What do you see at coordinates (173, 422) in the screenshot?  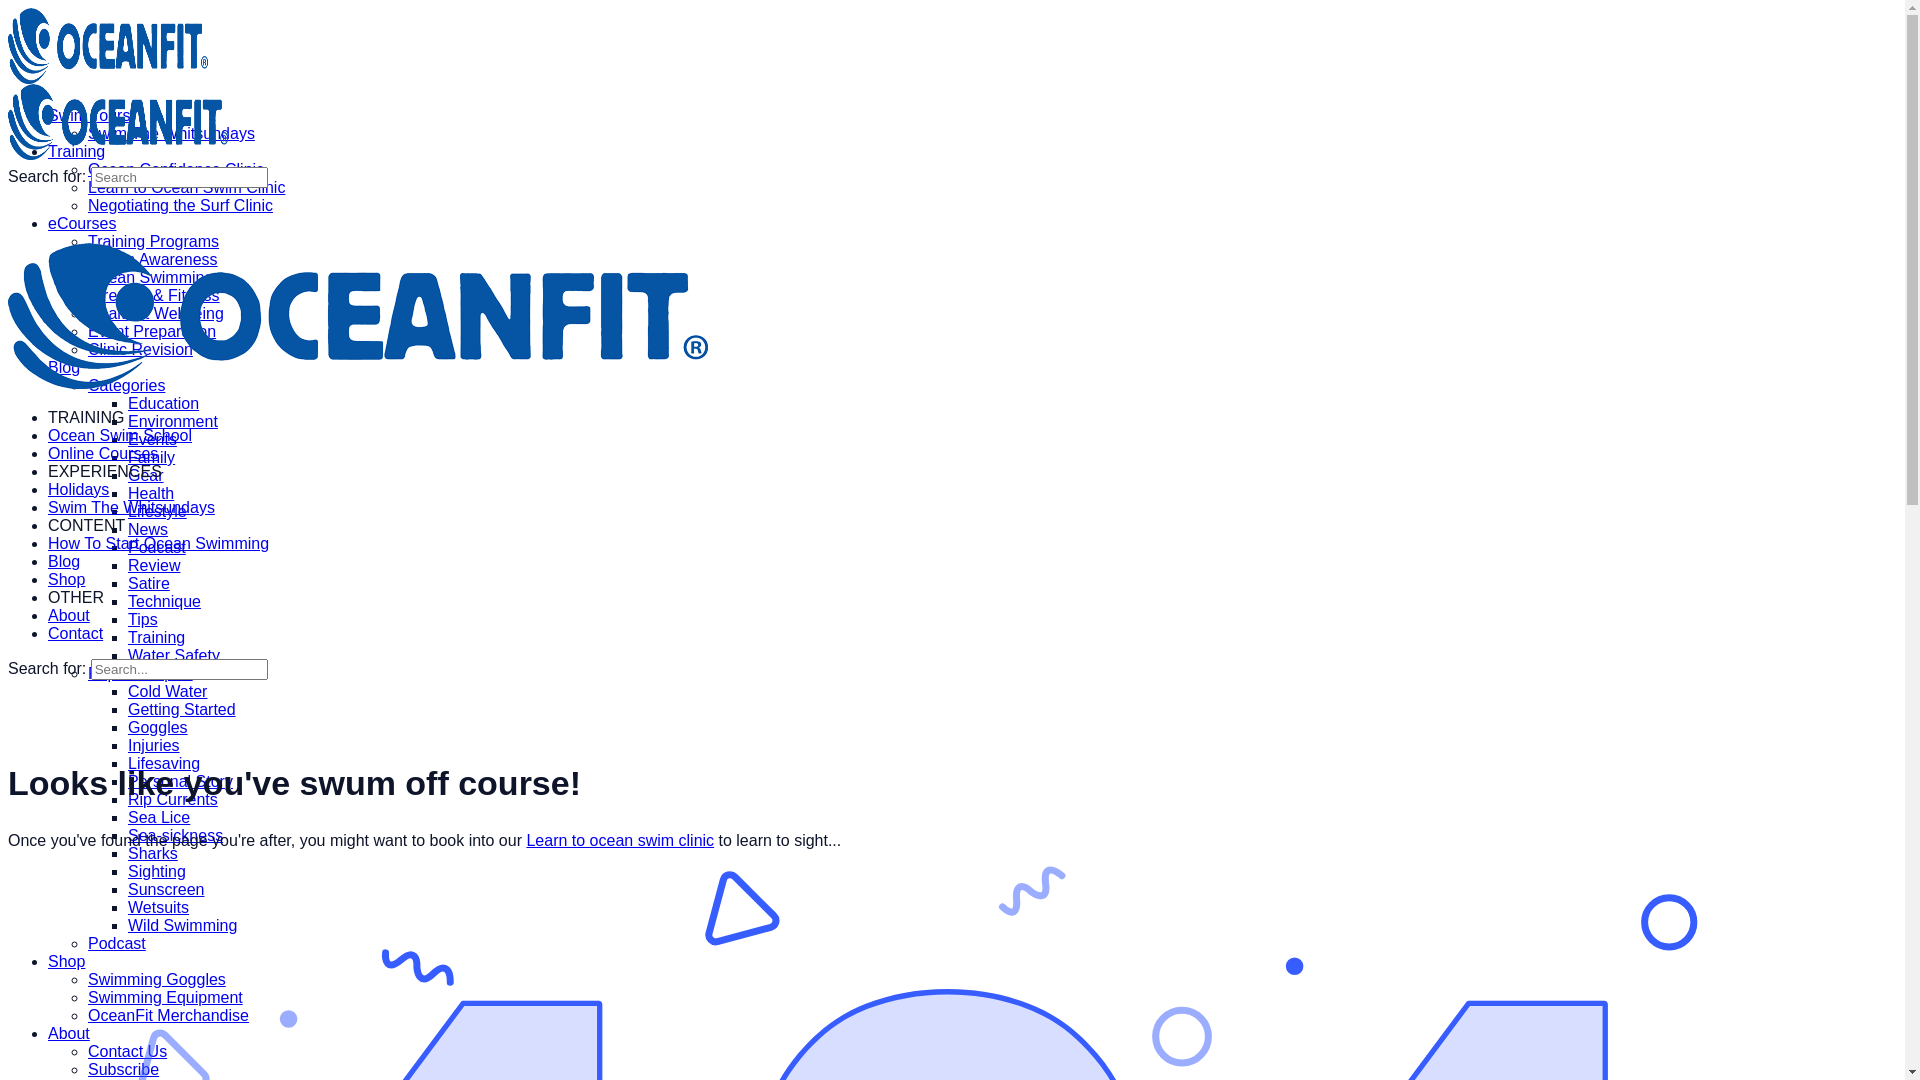 I see `Environment` at bounding box center [173, 422].